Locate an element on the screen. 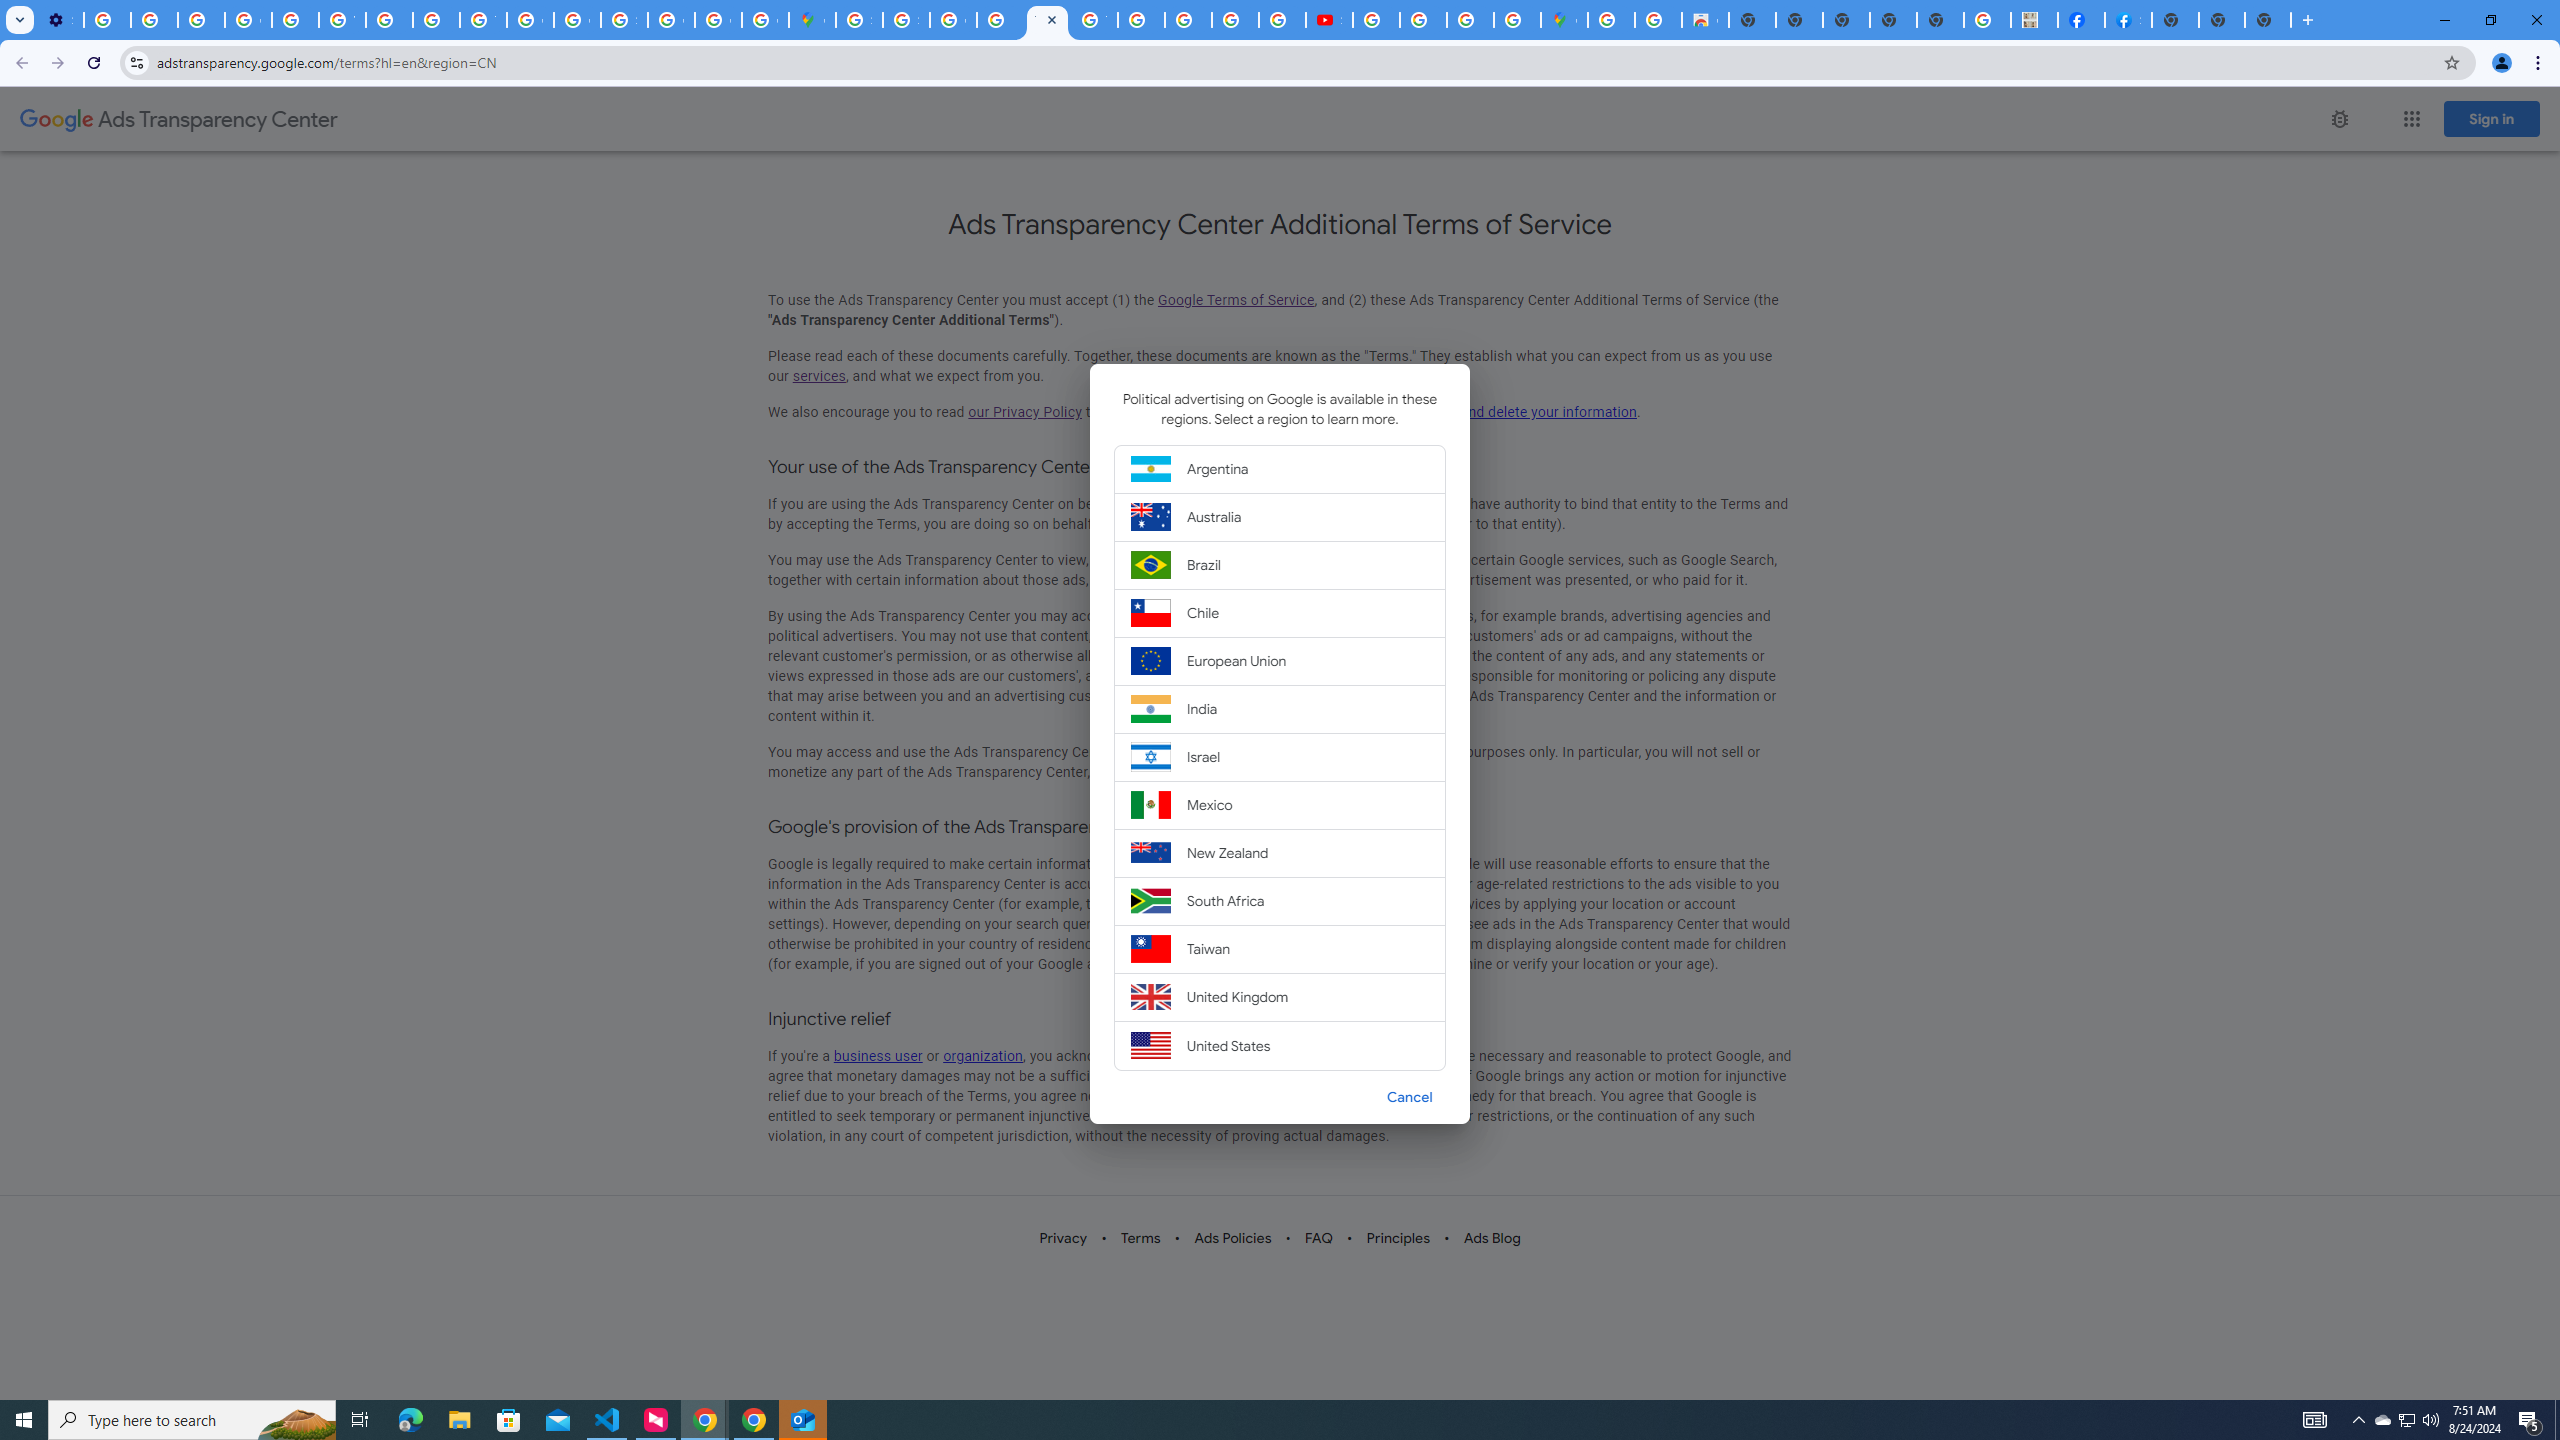 This screenshot has width=2560, height=1440. Send Bug Report is located at coordinates (2339, 118).